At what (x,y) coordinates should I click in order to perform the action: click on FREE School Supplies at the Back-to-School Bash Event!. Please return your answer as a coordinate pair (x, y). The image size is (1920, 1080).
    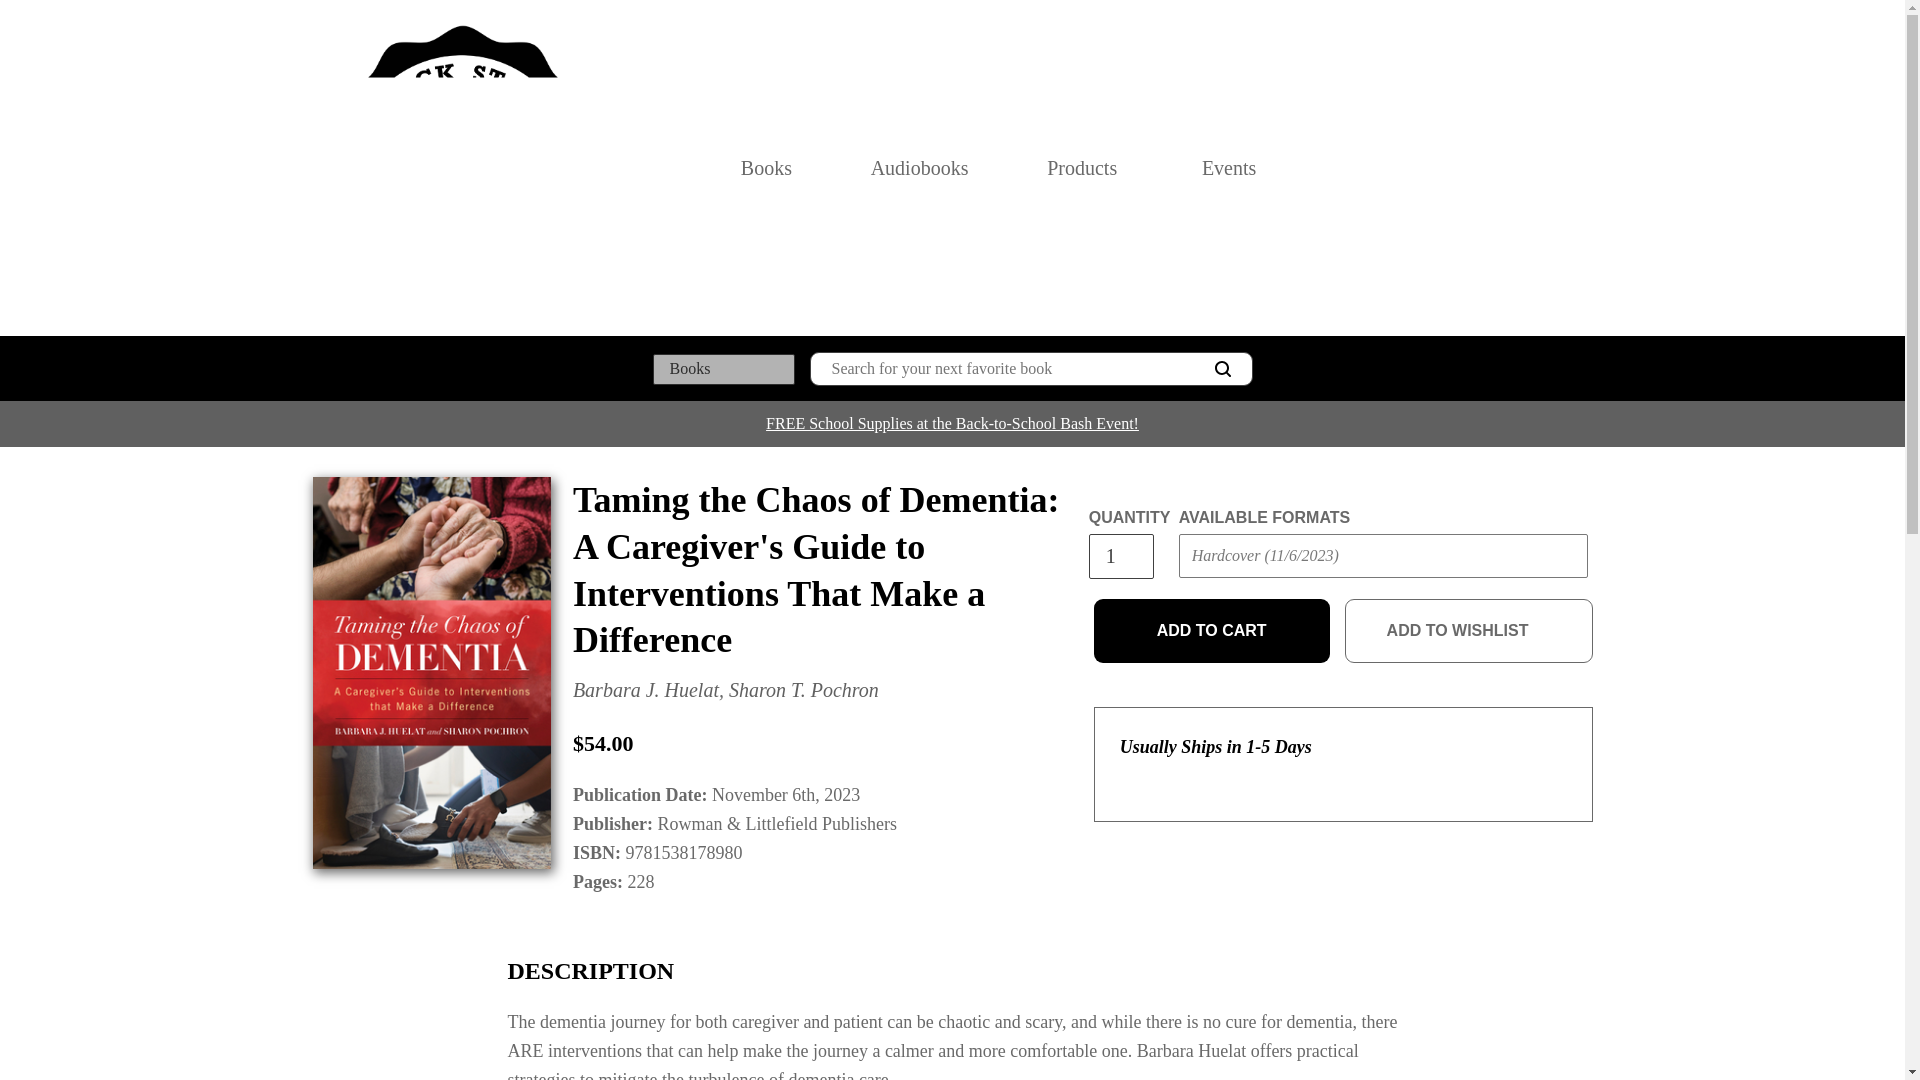
    Looking at the image, I should click on (952, 423).